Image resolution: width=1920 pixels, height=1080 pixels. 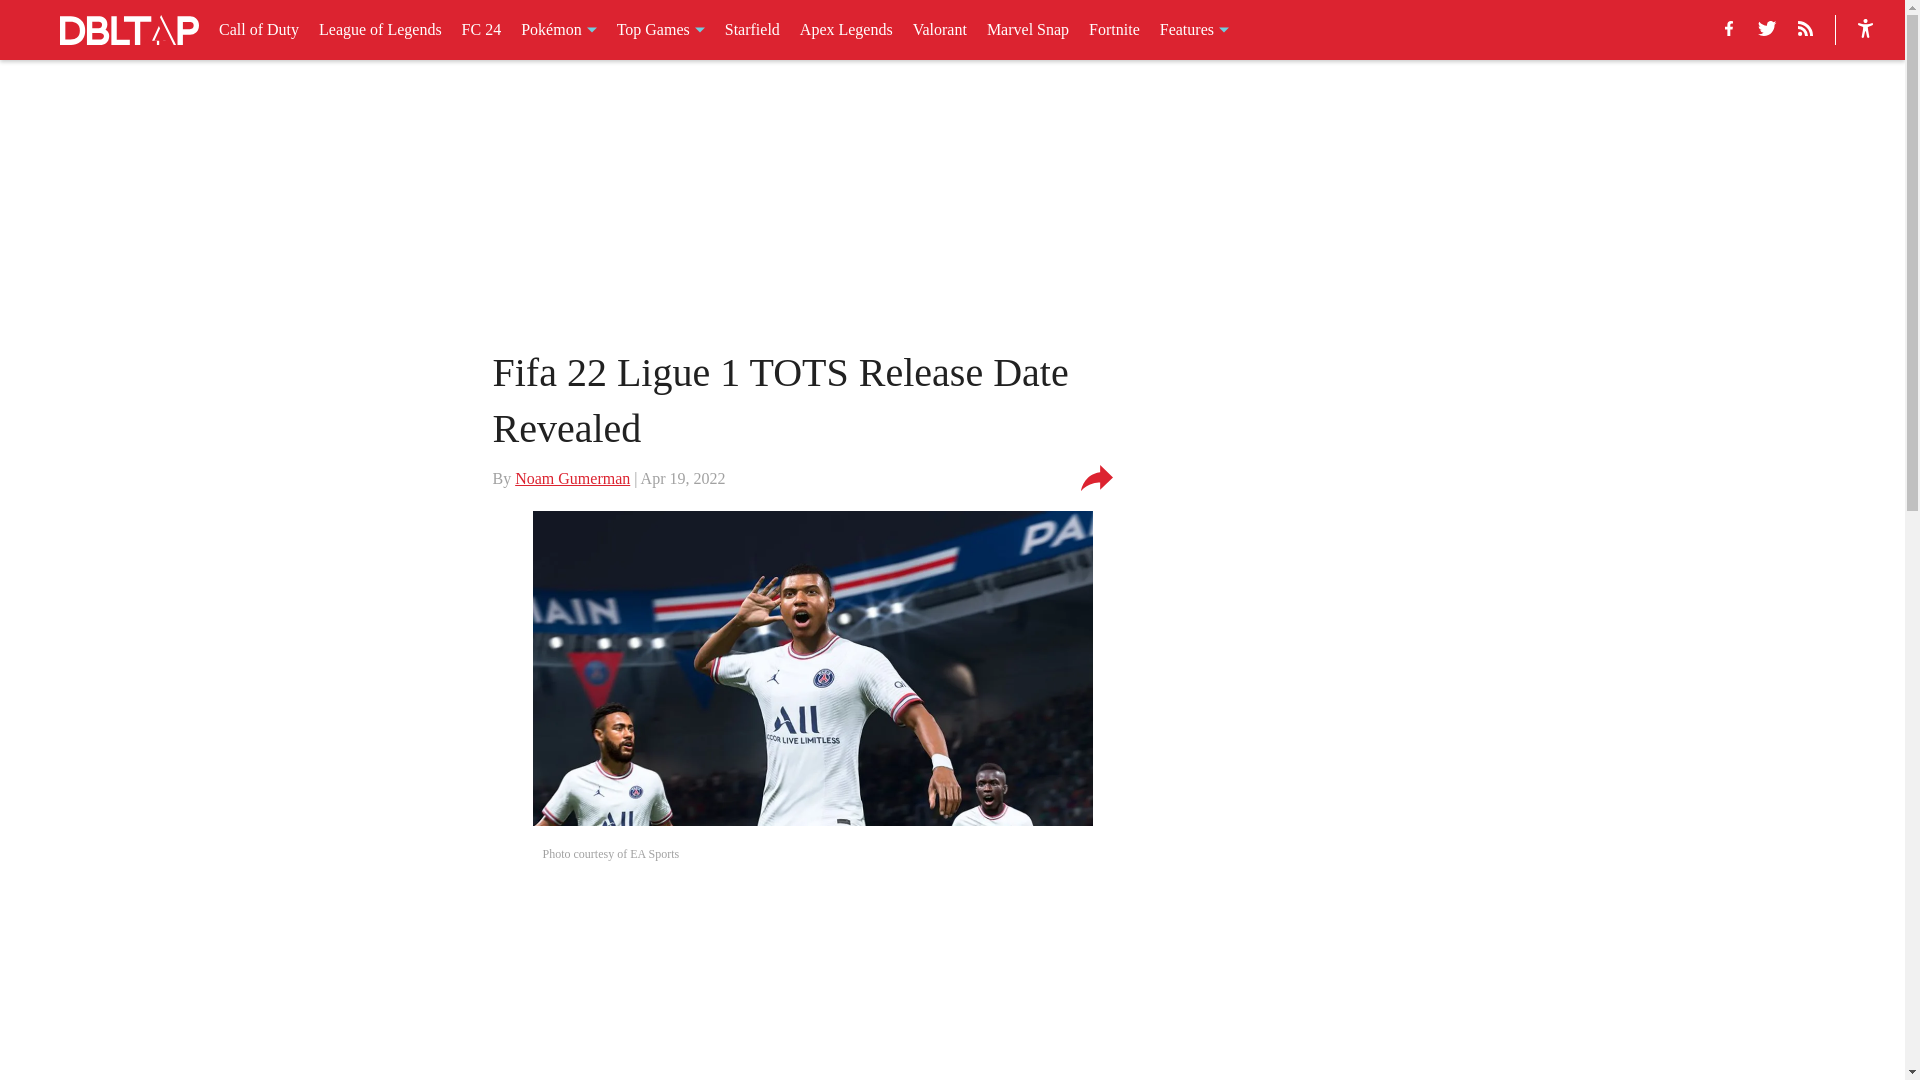 I want to click on Call of Duty, so click(x=258, y=30).